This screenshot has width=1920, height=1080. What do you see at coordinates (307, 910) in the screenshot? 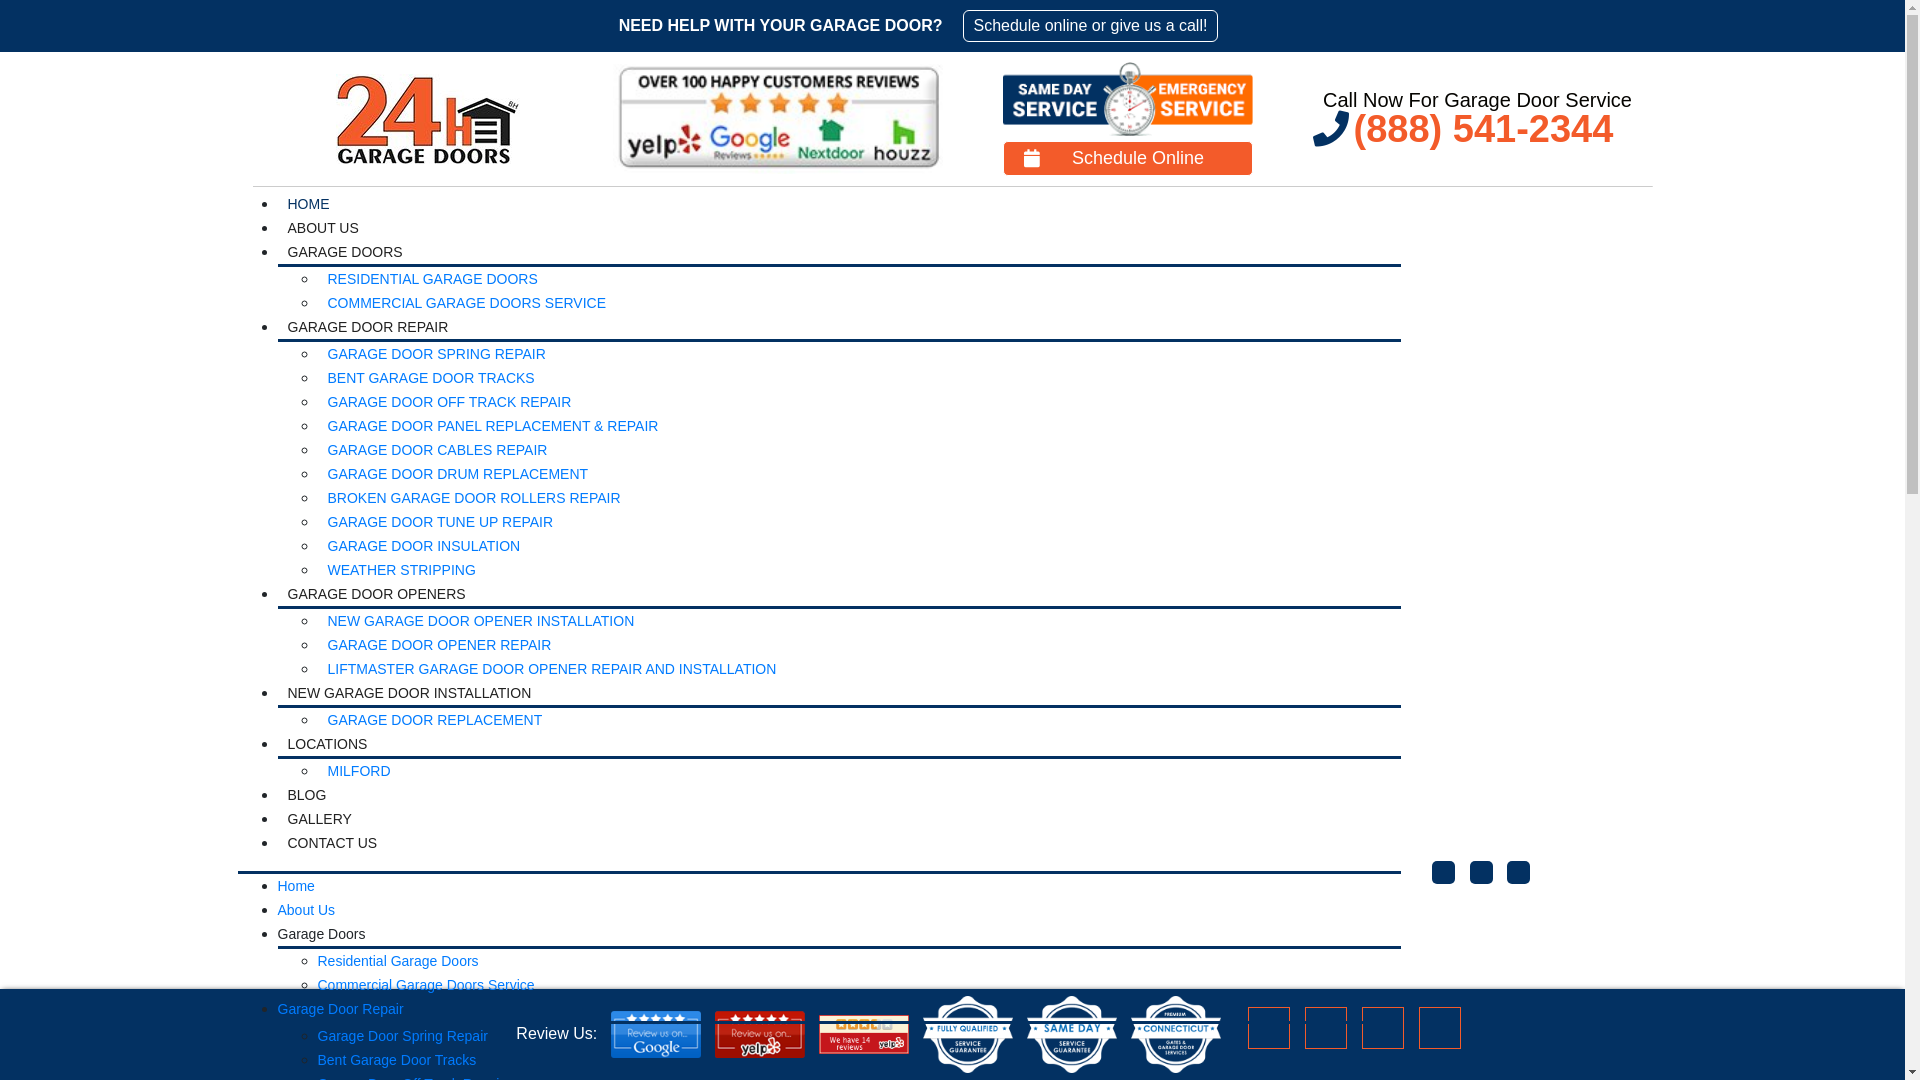
I see `About Us` at bounding box center [307, 910].